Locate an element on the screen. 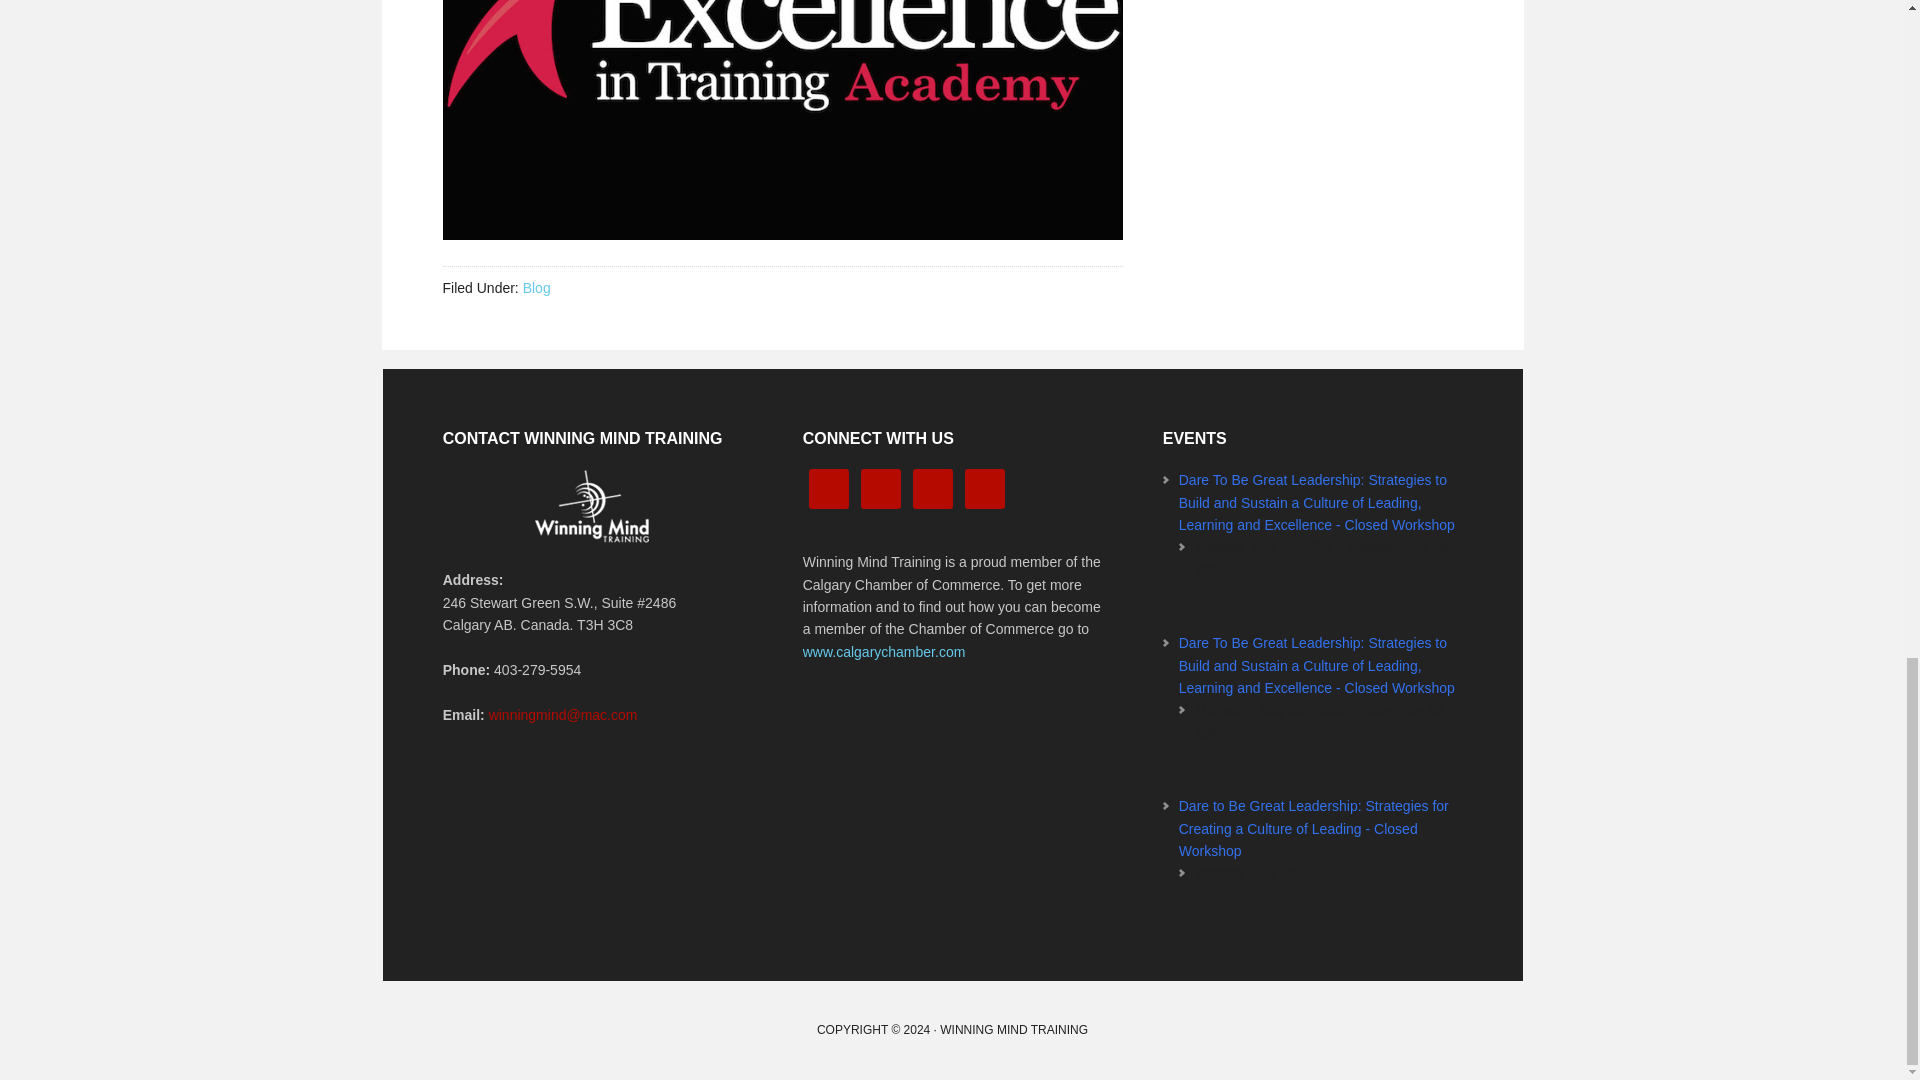  Blog is located at coordinates (536, 287).